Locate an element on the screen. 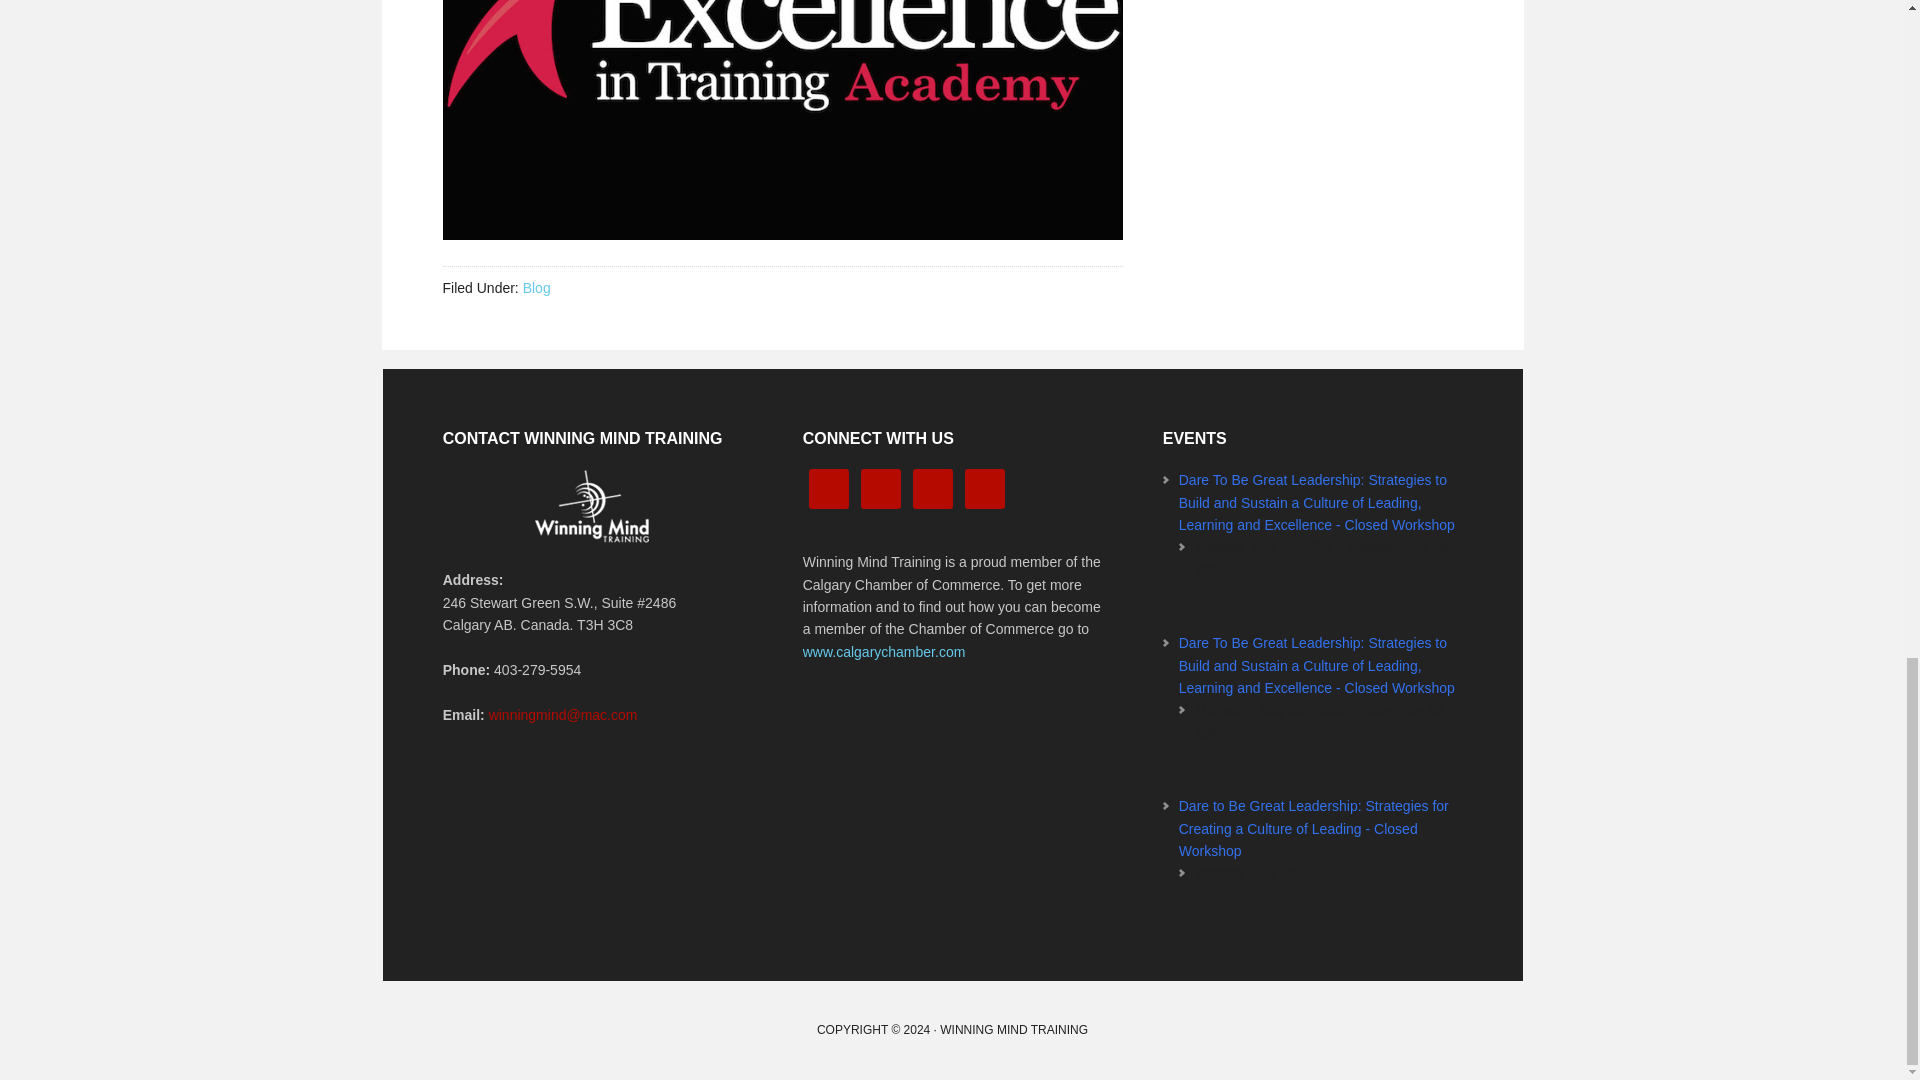  Blog is located at coordinates (536, 287).